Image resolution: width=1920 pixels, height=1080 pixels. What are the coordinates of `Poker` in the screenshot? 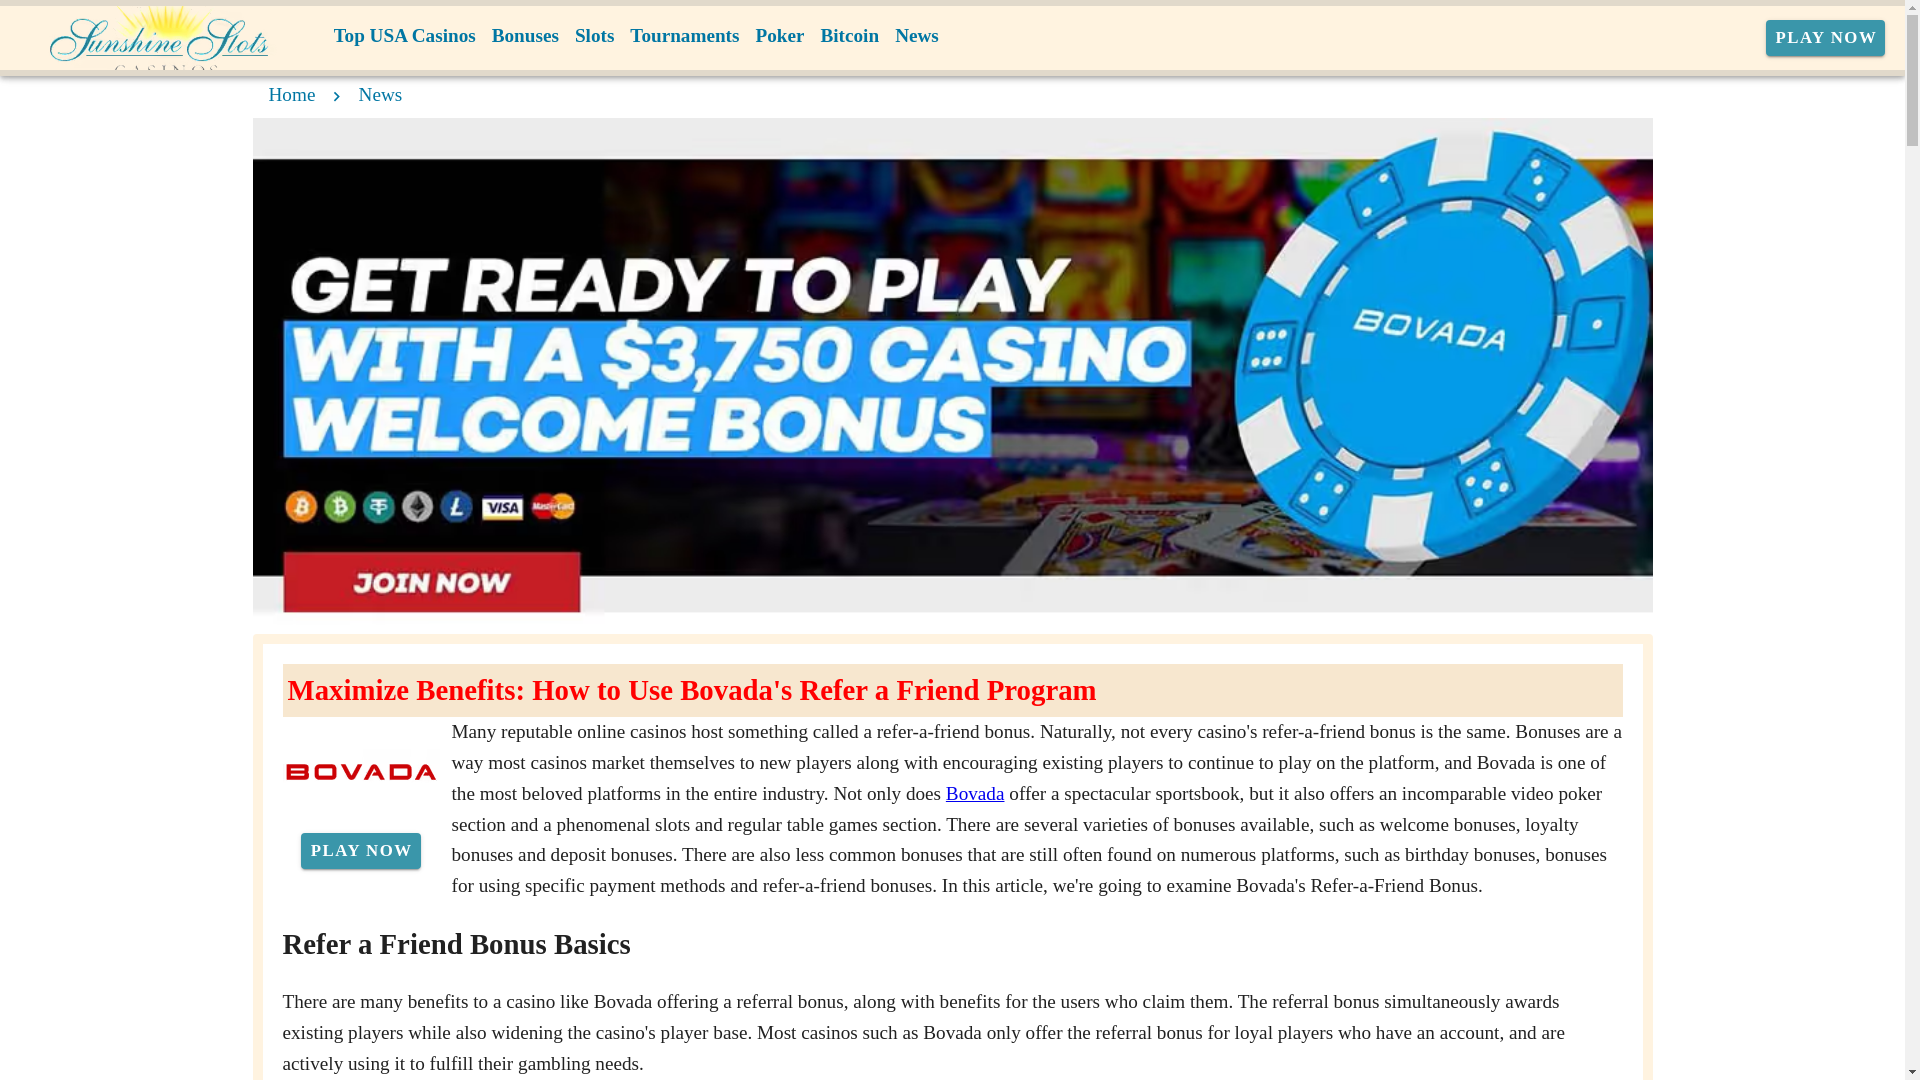 It's located at (779, 36).